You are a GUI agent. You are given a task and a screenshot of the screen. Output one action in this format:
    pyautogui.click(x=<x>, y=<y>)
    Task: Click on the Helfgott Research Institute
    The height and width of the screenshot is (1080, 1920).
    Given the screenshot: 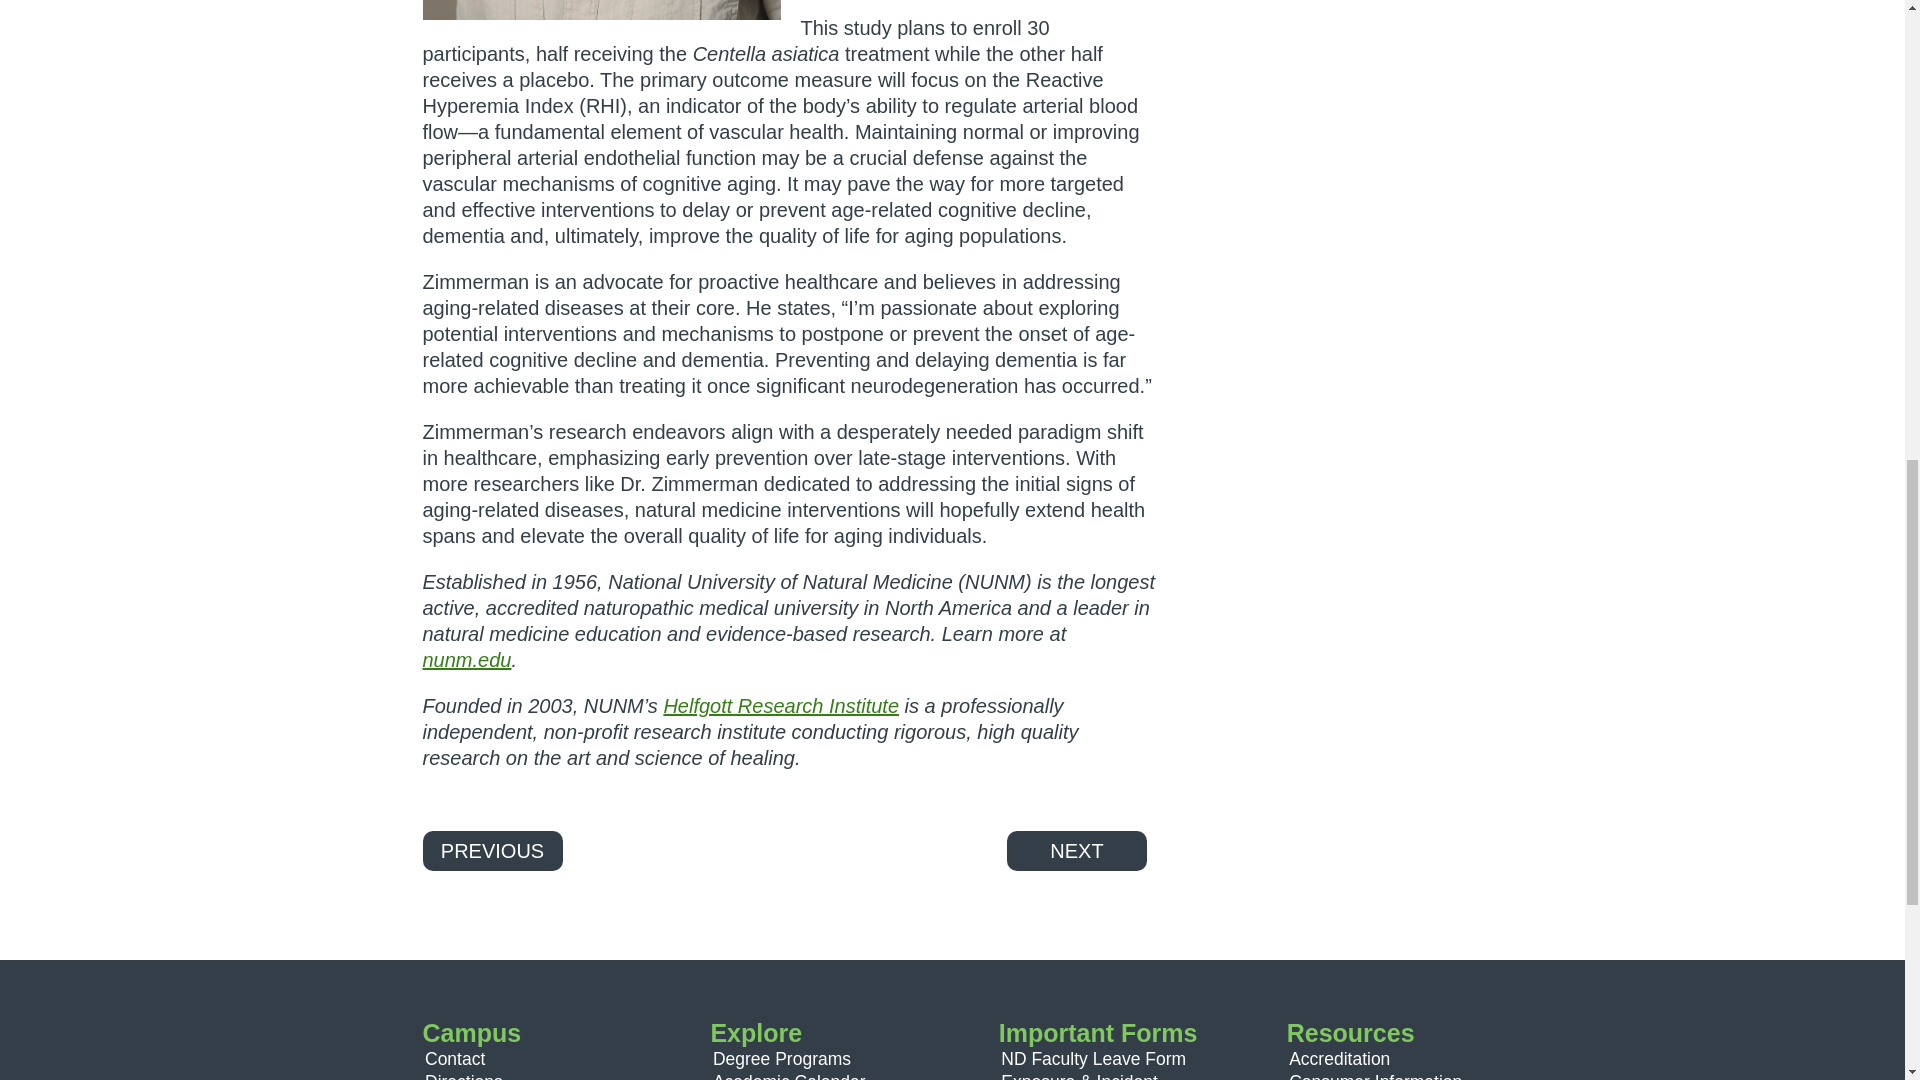 What is the action you would take?
    pyautogui.click(x=780, y=706)
    